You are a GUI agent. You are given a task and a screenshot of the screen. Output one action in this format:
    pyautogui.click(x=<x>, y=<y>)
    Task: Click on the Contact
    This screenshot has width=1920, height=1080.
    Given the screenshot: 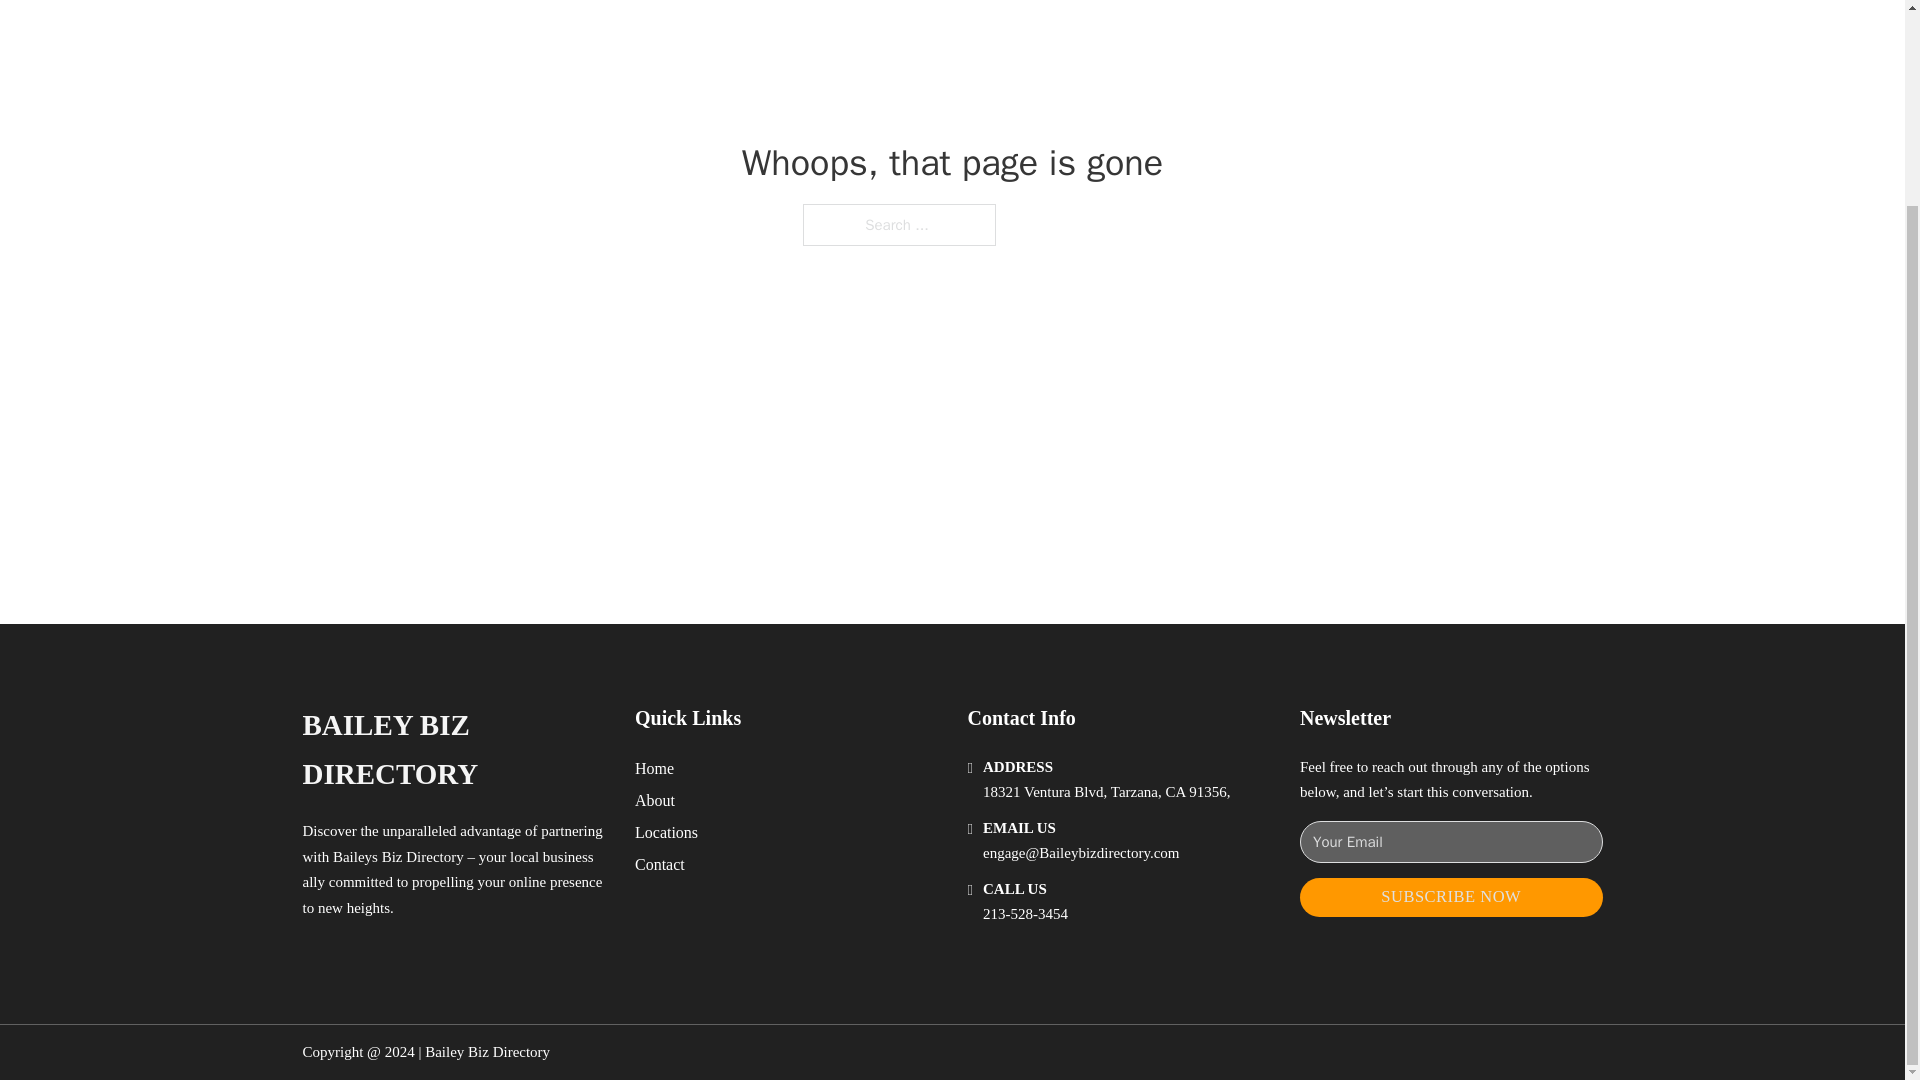 What is the action you would take?
    pyautogui.click(x=660, y=864)
    